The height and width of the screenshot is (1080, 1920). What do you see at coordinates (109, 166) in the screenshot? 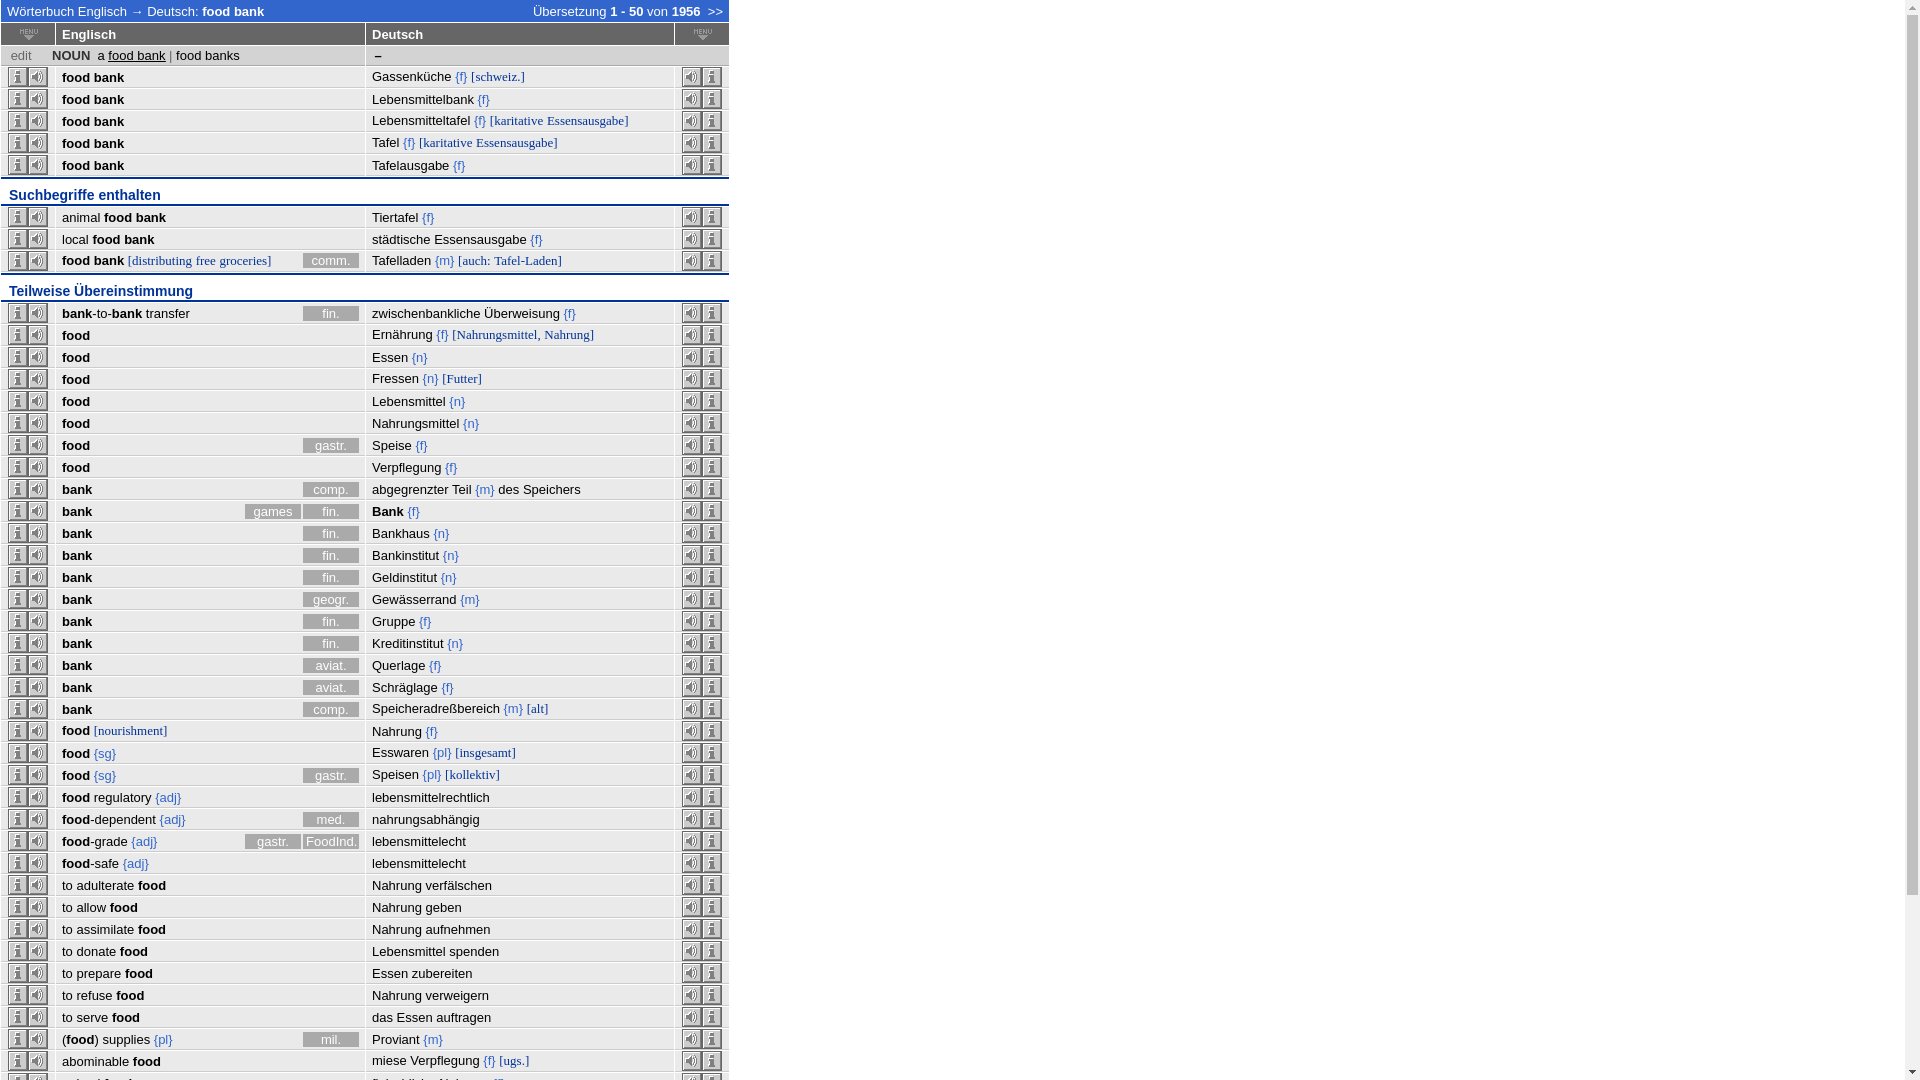
I see `bank` at bounding box center [109, 166].